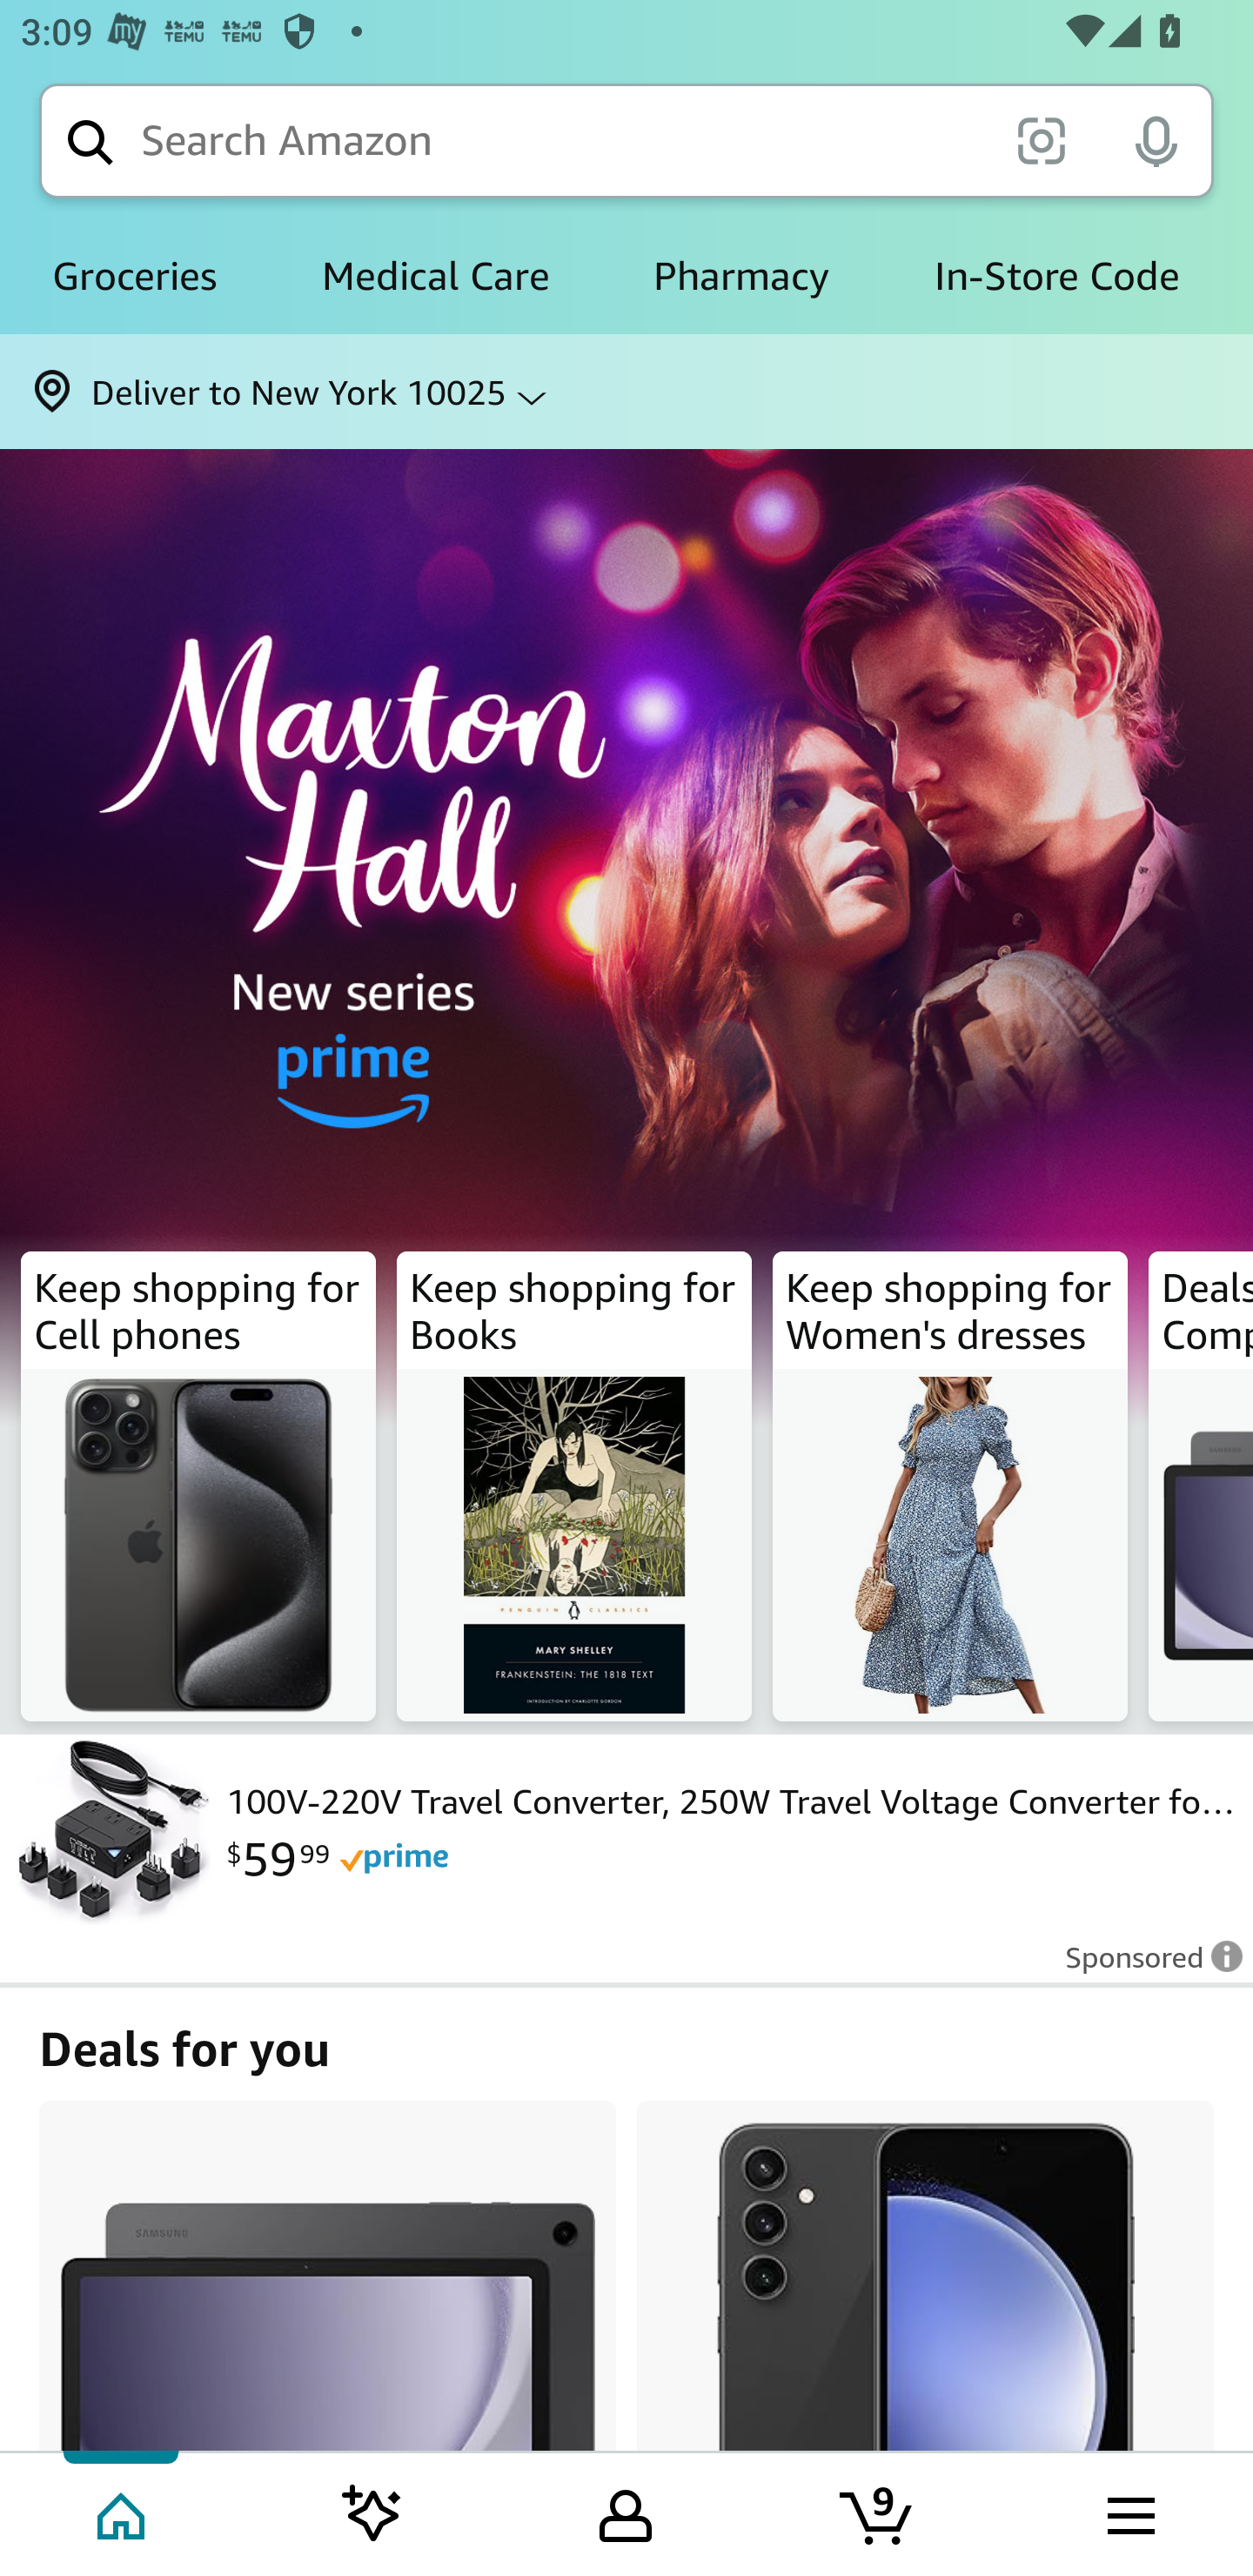  Describe the element at coordinates (1144, 1967) in the screenshot. I see `Leave feedback on Sponsored ad Sponsored ` at that location.